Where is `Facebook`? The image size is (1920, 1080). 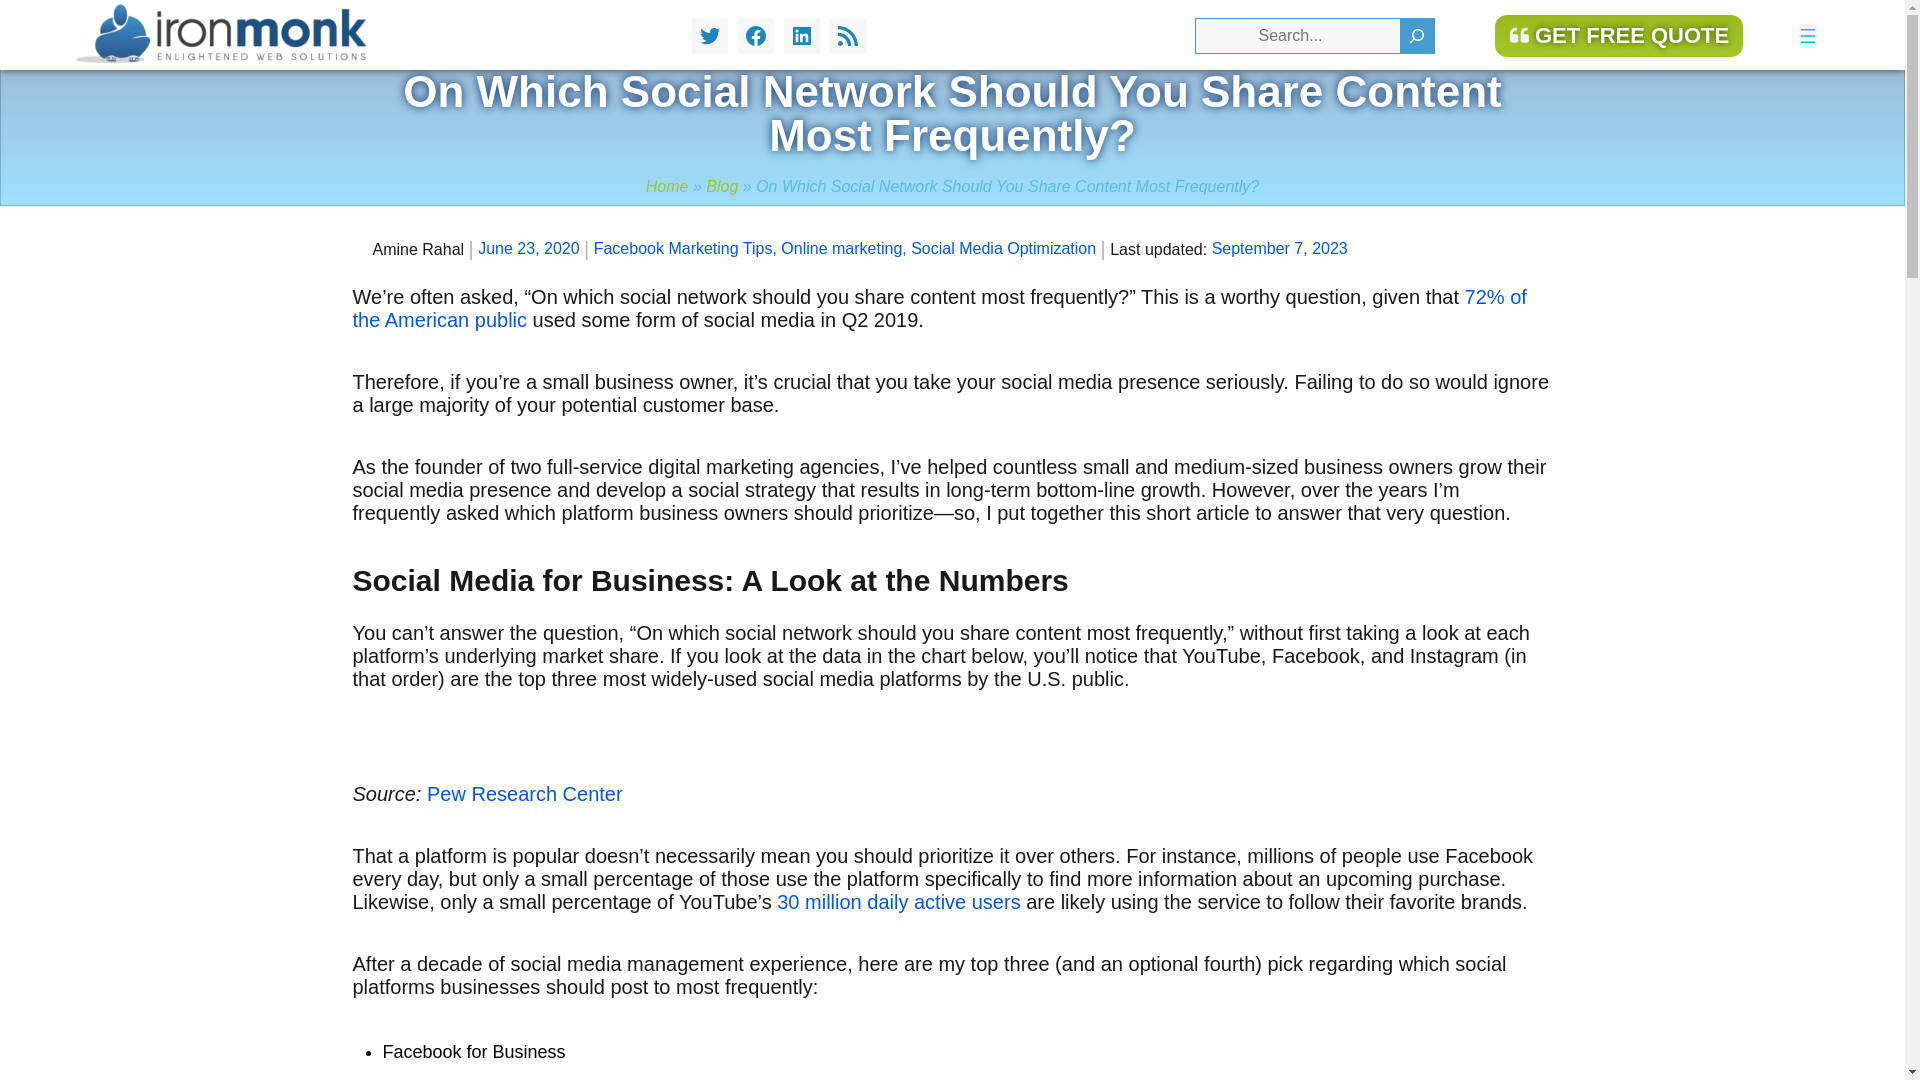
Facebook is located at coordinates (755, 36).